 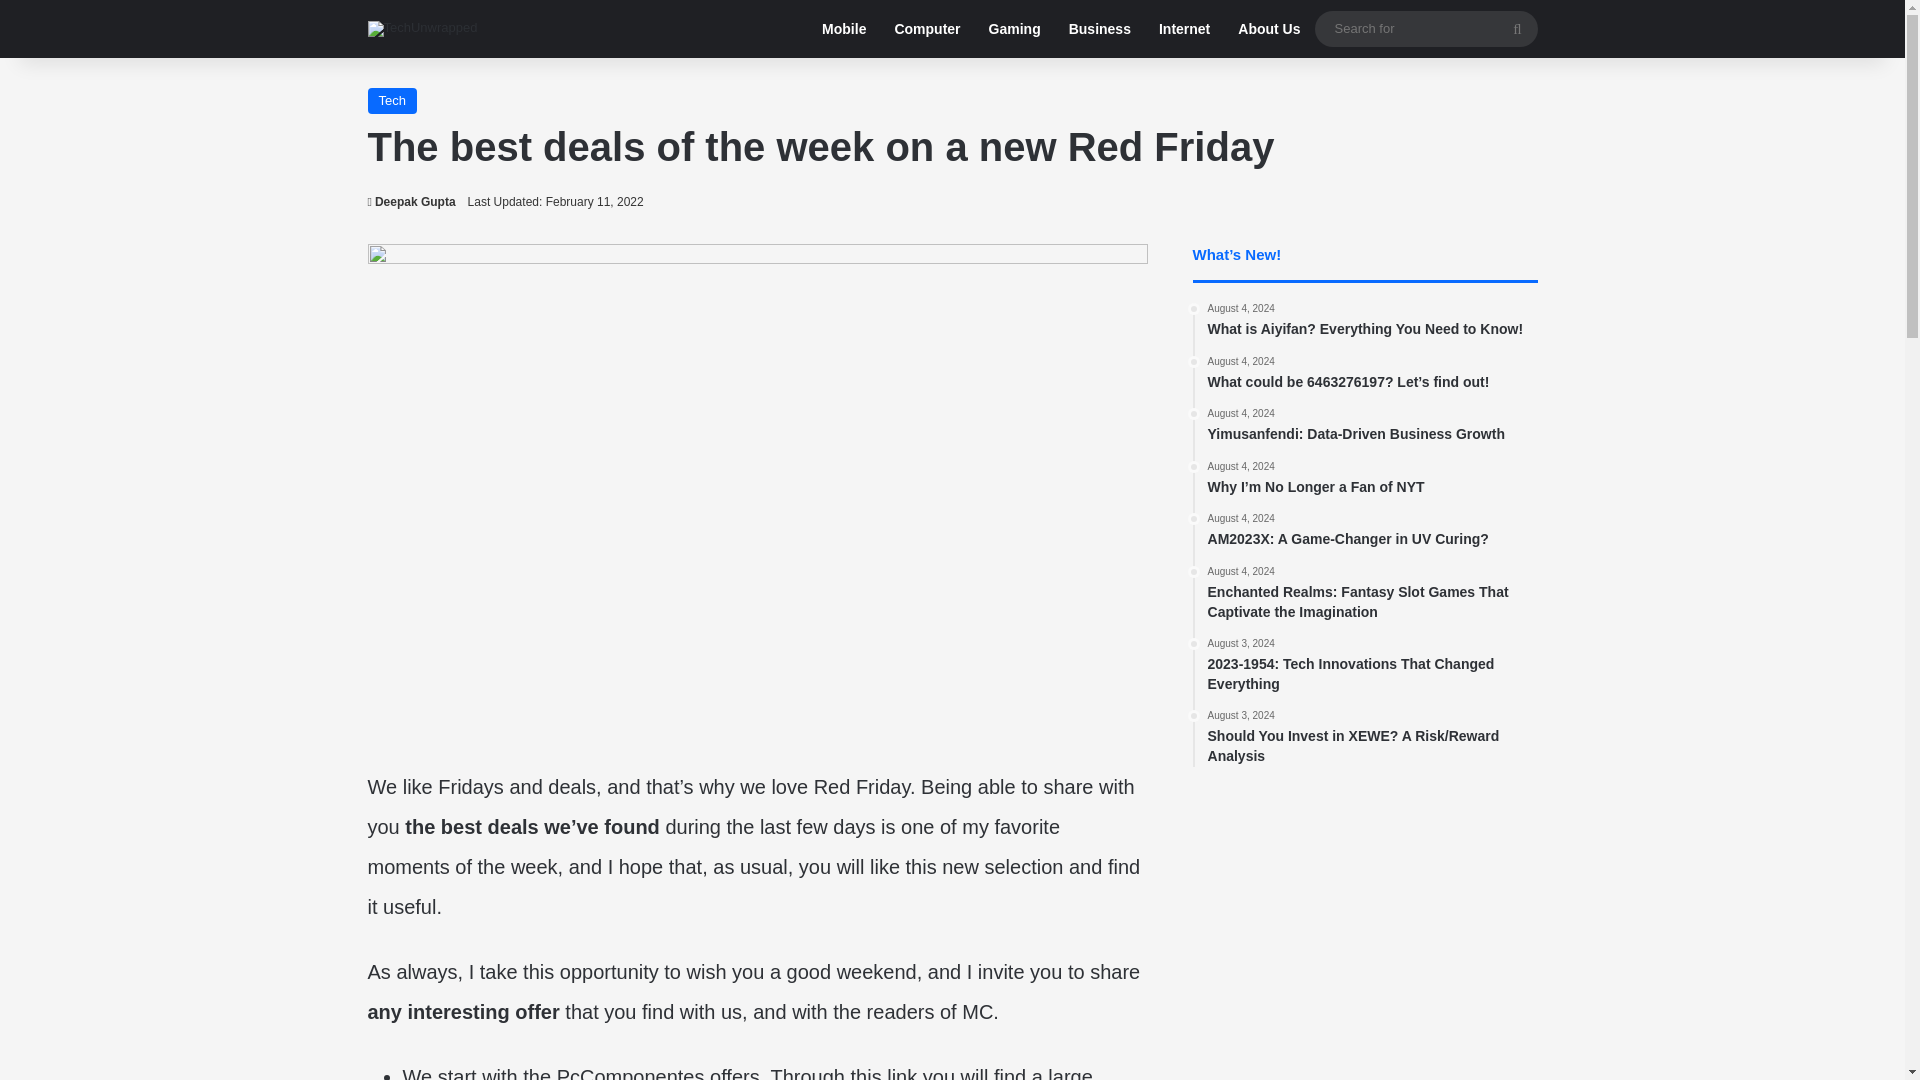 What do you see at coordinates (1372, 426) in the screenshot?
I see `Deepak Gupta` at bounding box center [1372, 426].